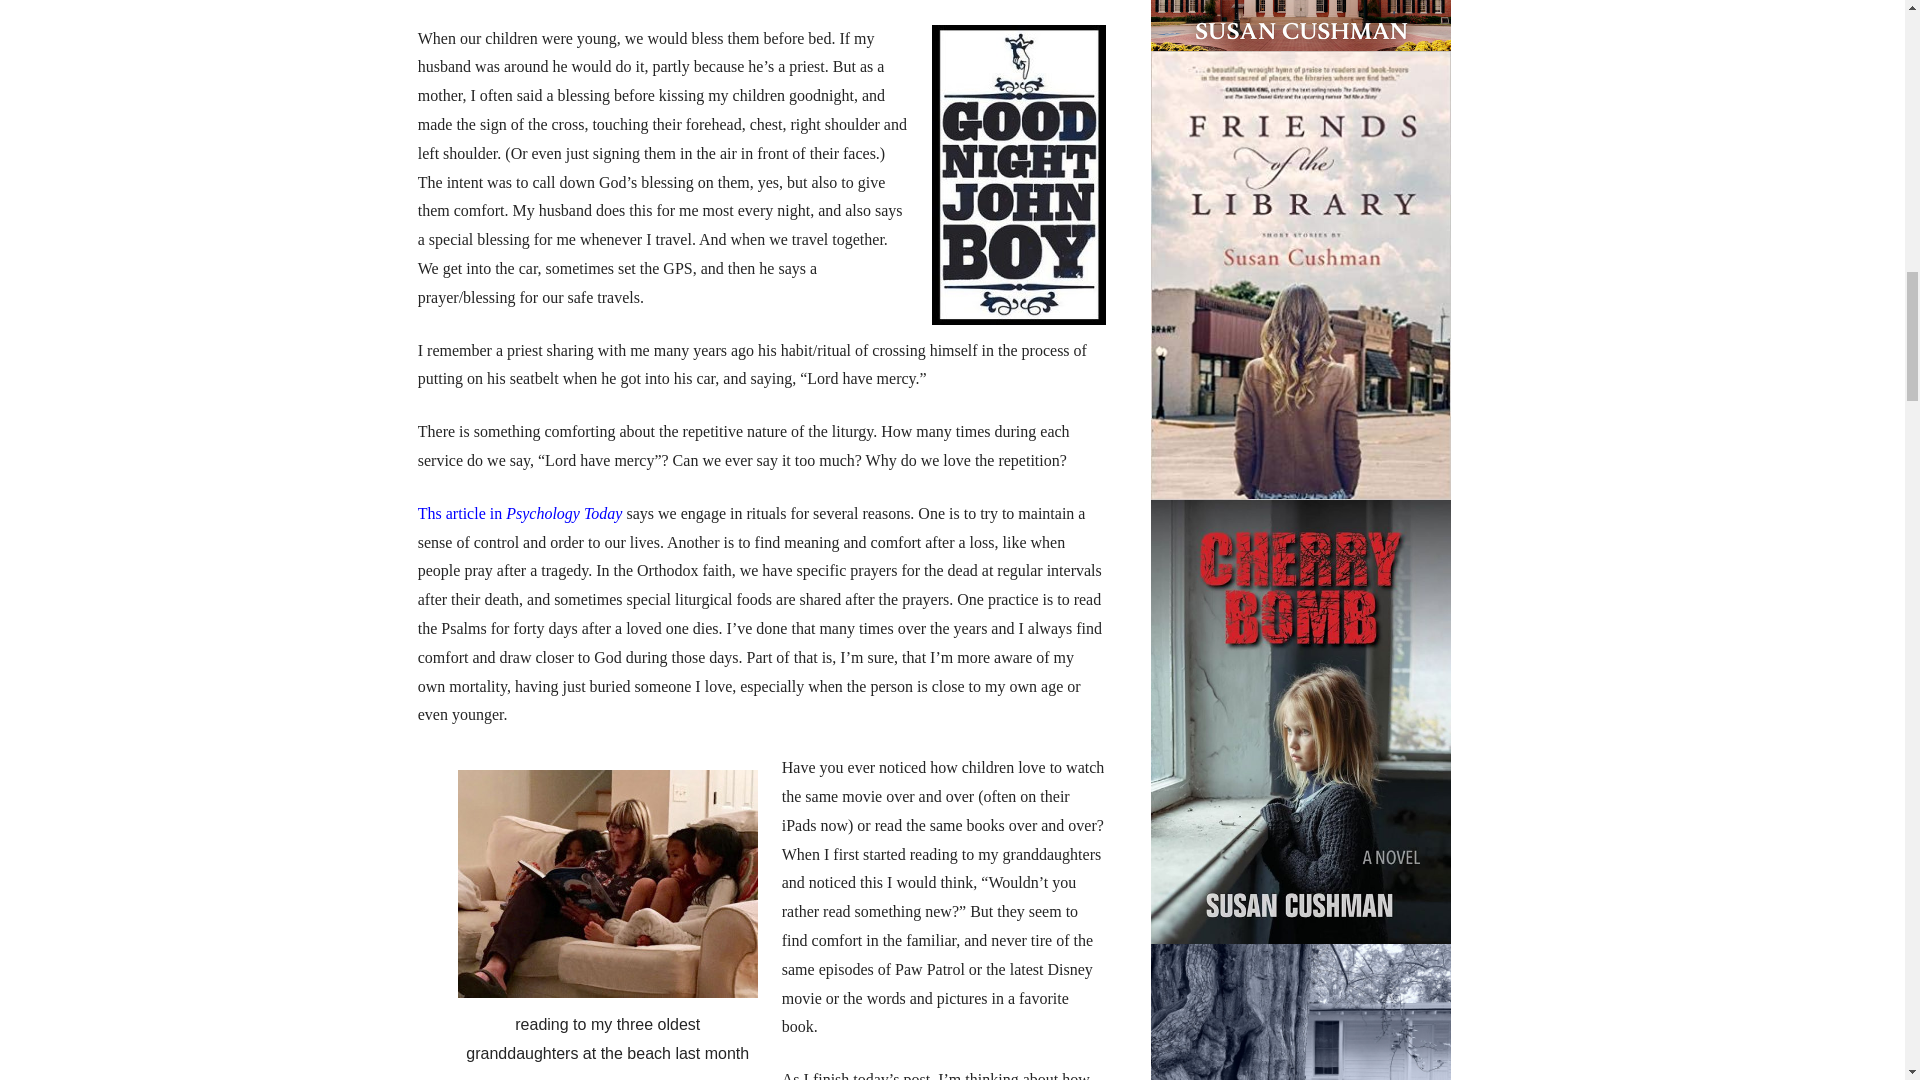 The height and width of the screenshot is (1080, 1920). Describe the element at coordinates (520, 513) in the screenshot. I see `Ths article in Psychology Today` at that location.